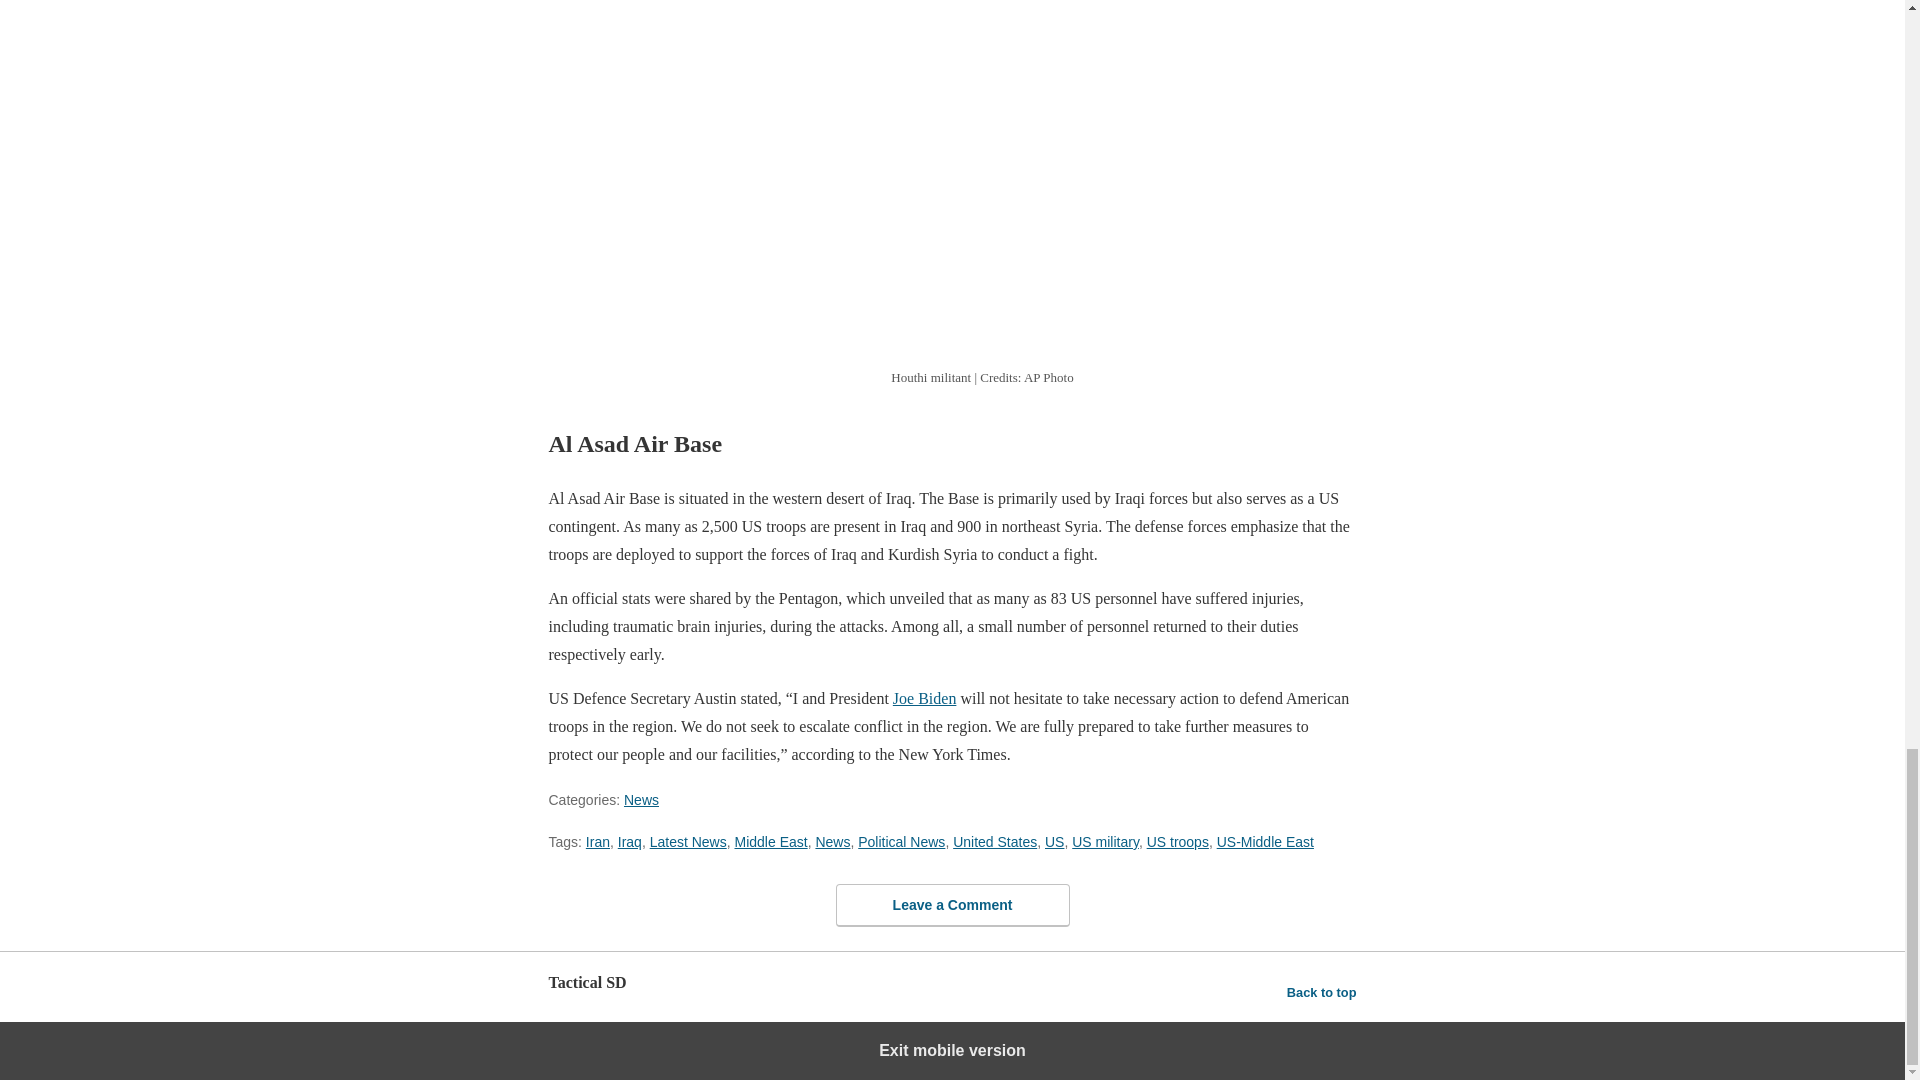  What do you see at coordinates (630, 841) in the screenshot?
I see `Iraq` at bounding box center [630, 841].